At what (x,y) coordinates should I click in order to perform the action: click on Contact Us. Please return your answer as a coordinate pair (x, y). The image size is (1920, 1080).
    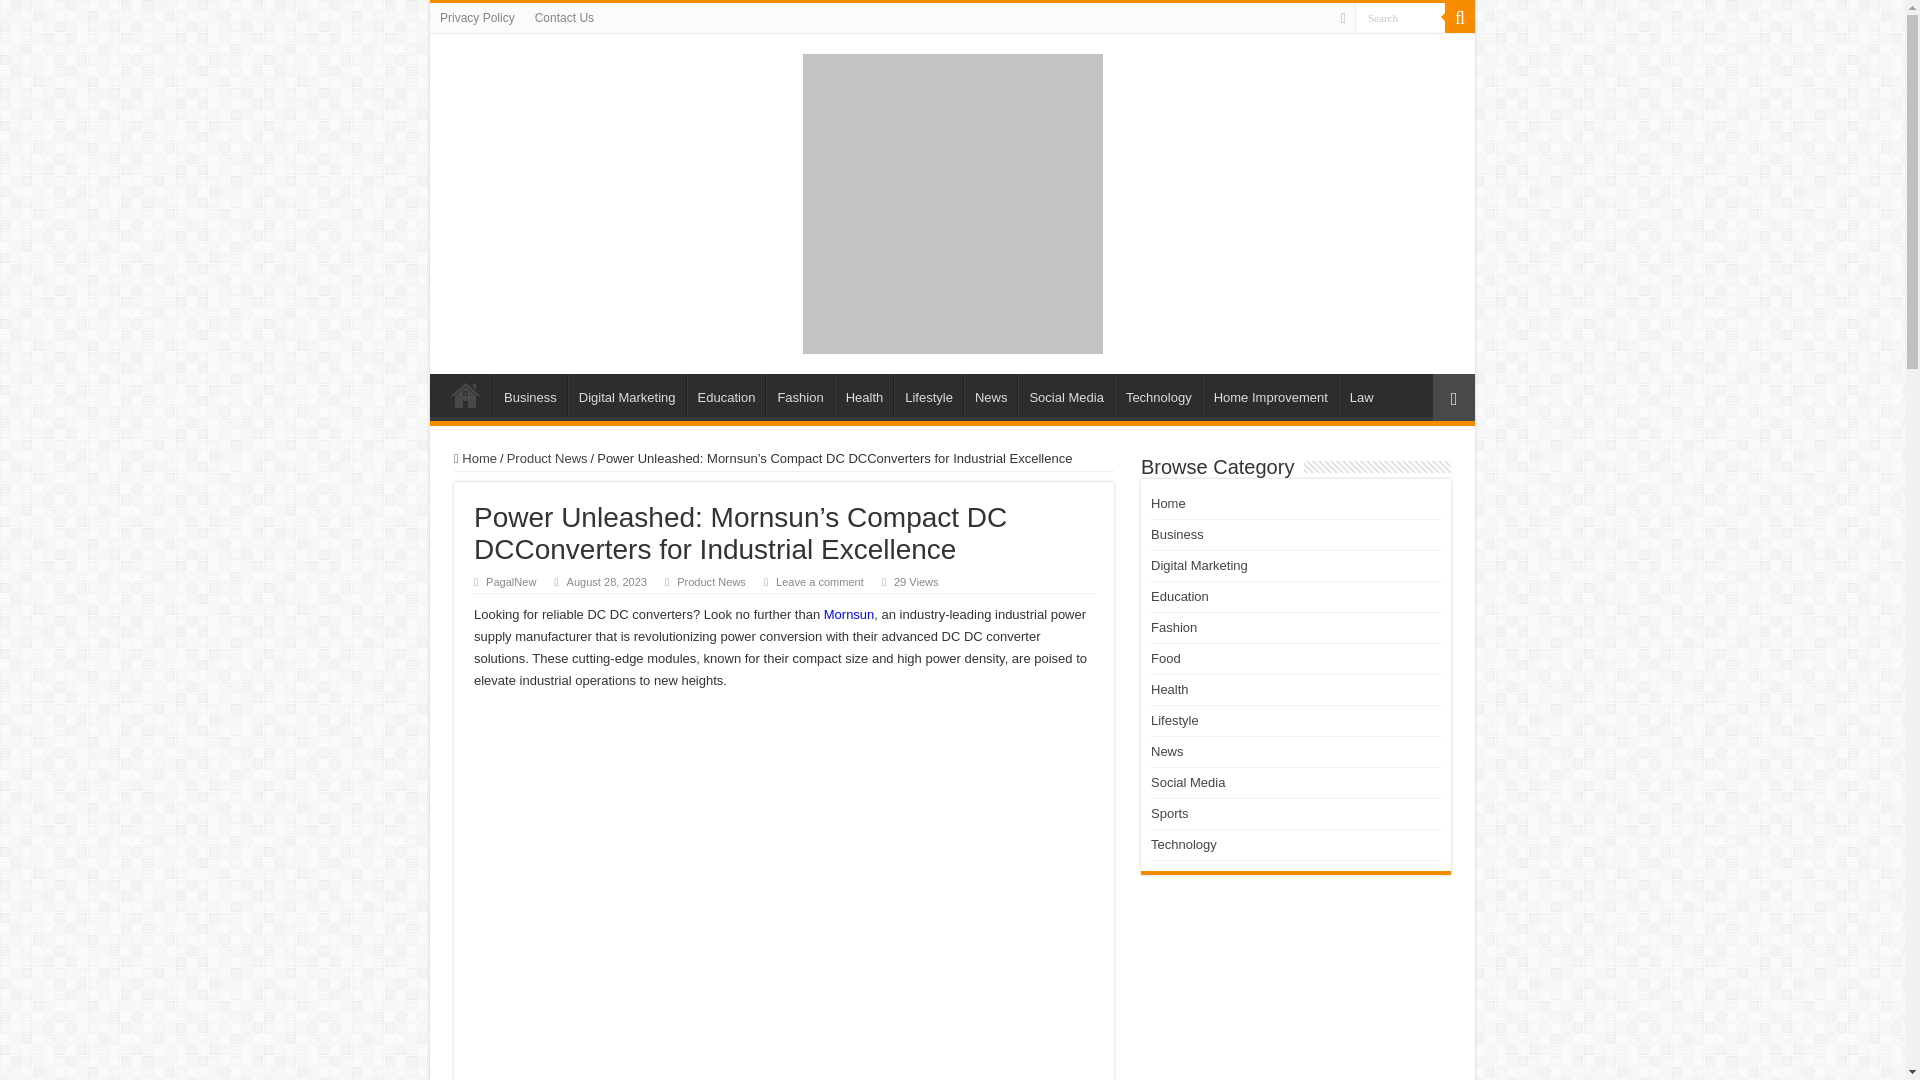
    Looking at the image, I should click on (564, 18).